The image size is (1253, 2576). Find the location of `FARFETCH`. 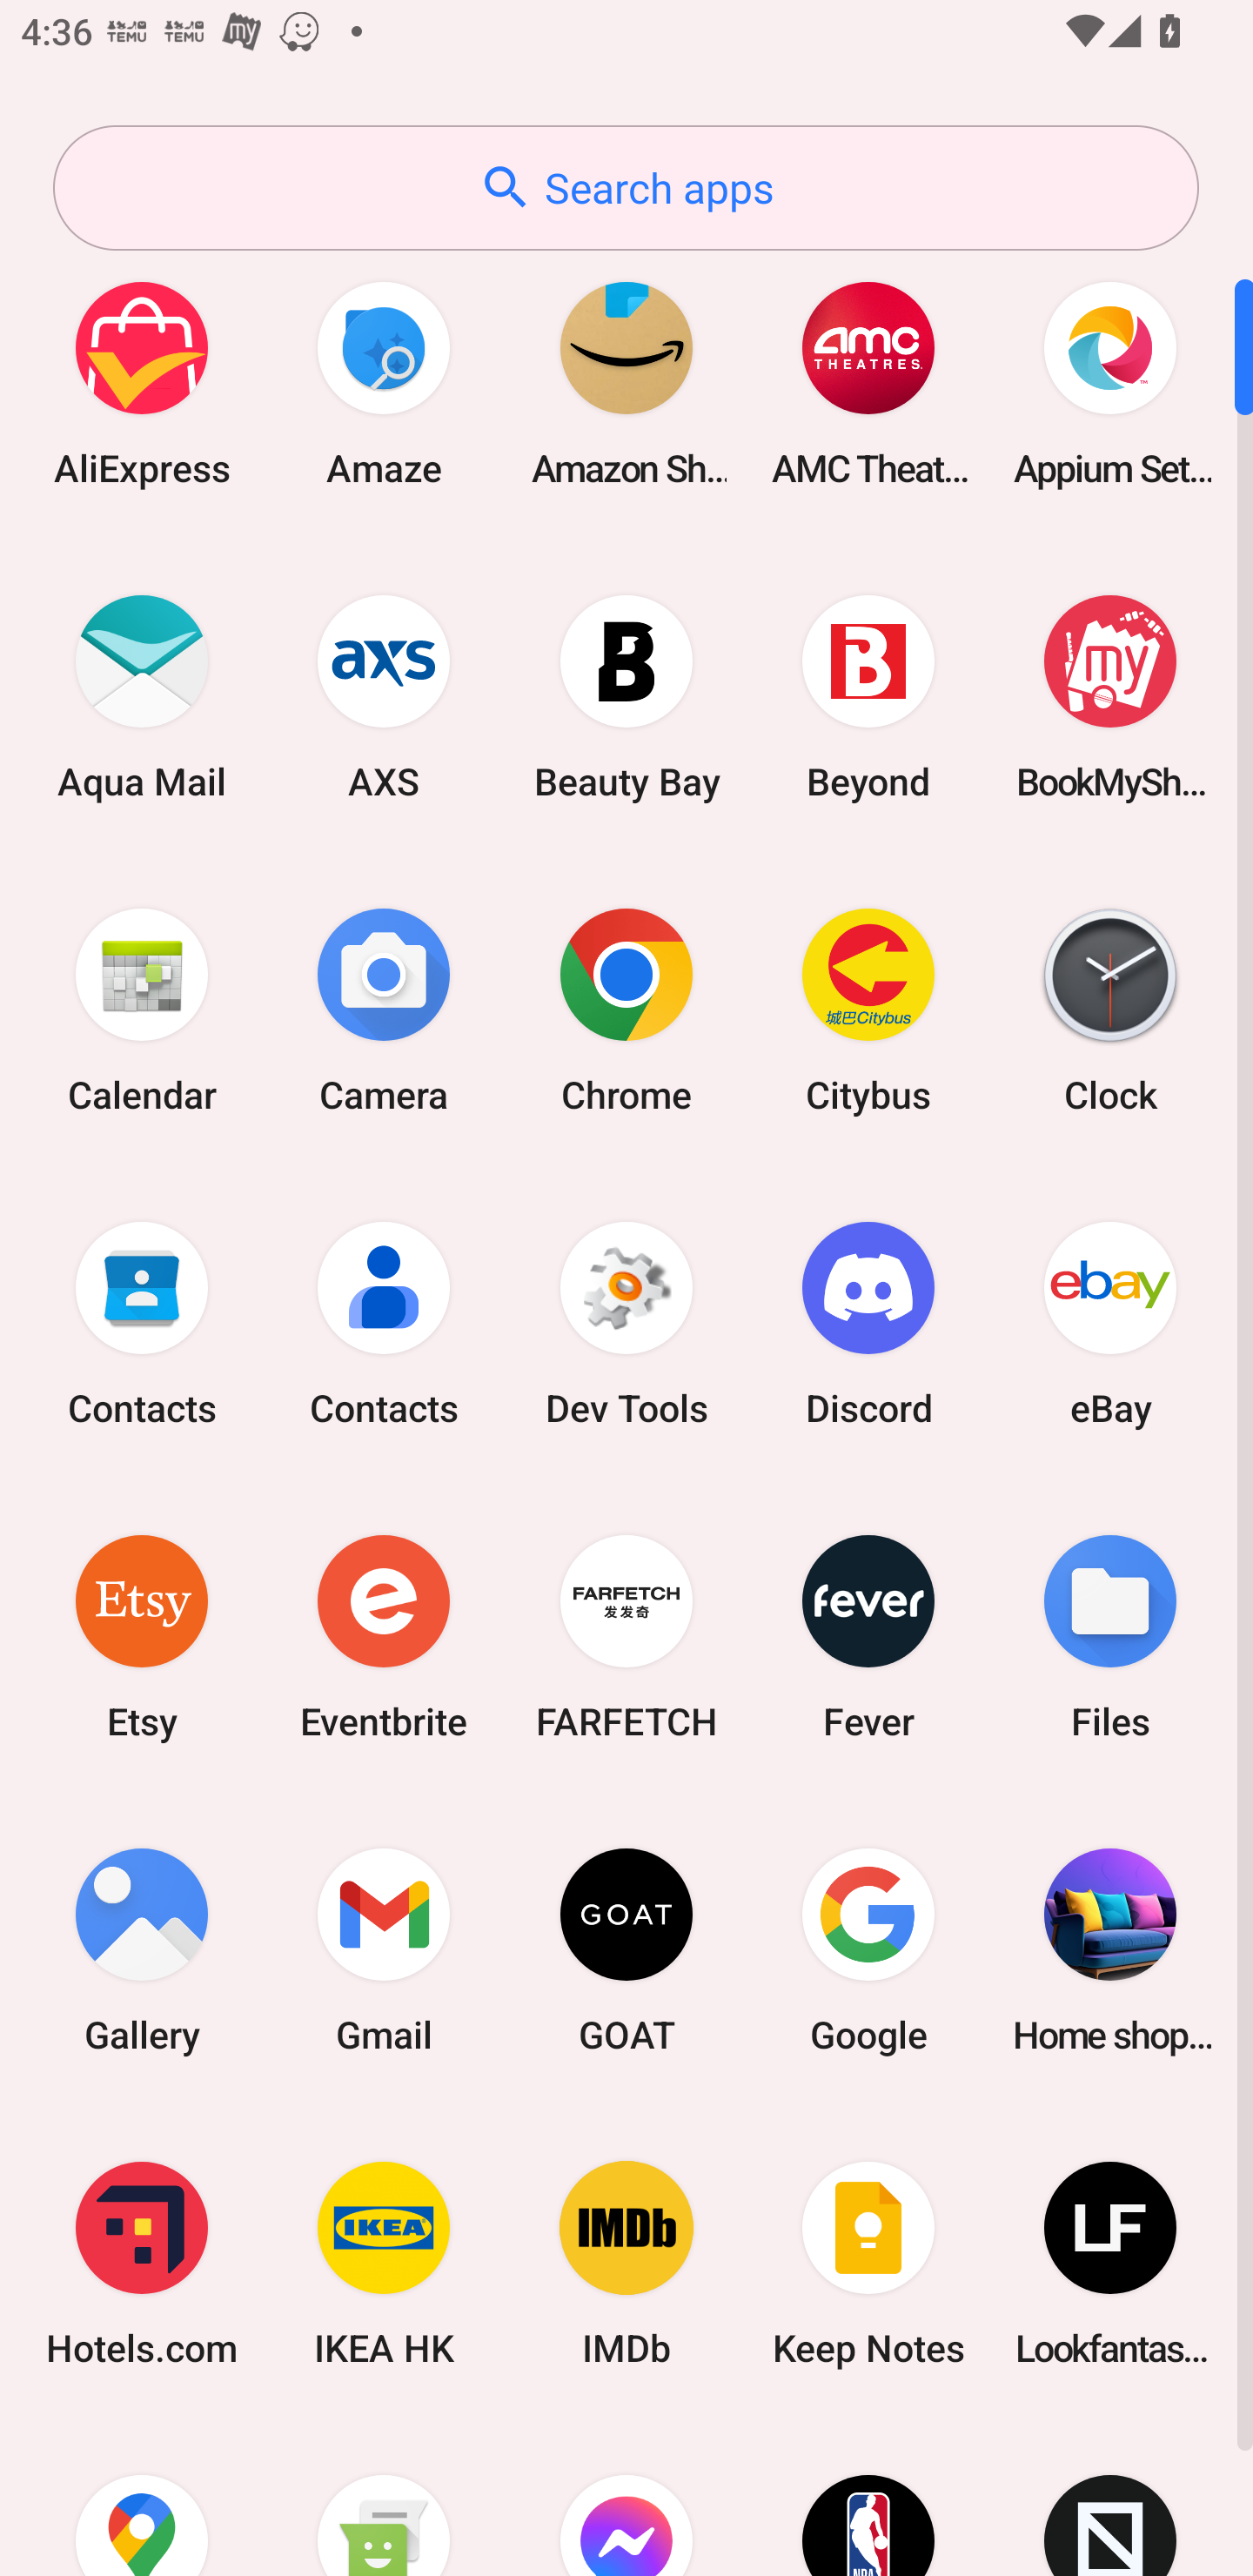

FARFETCH is located at coordinates (626, 1636).